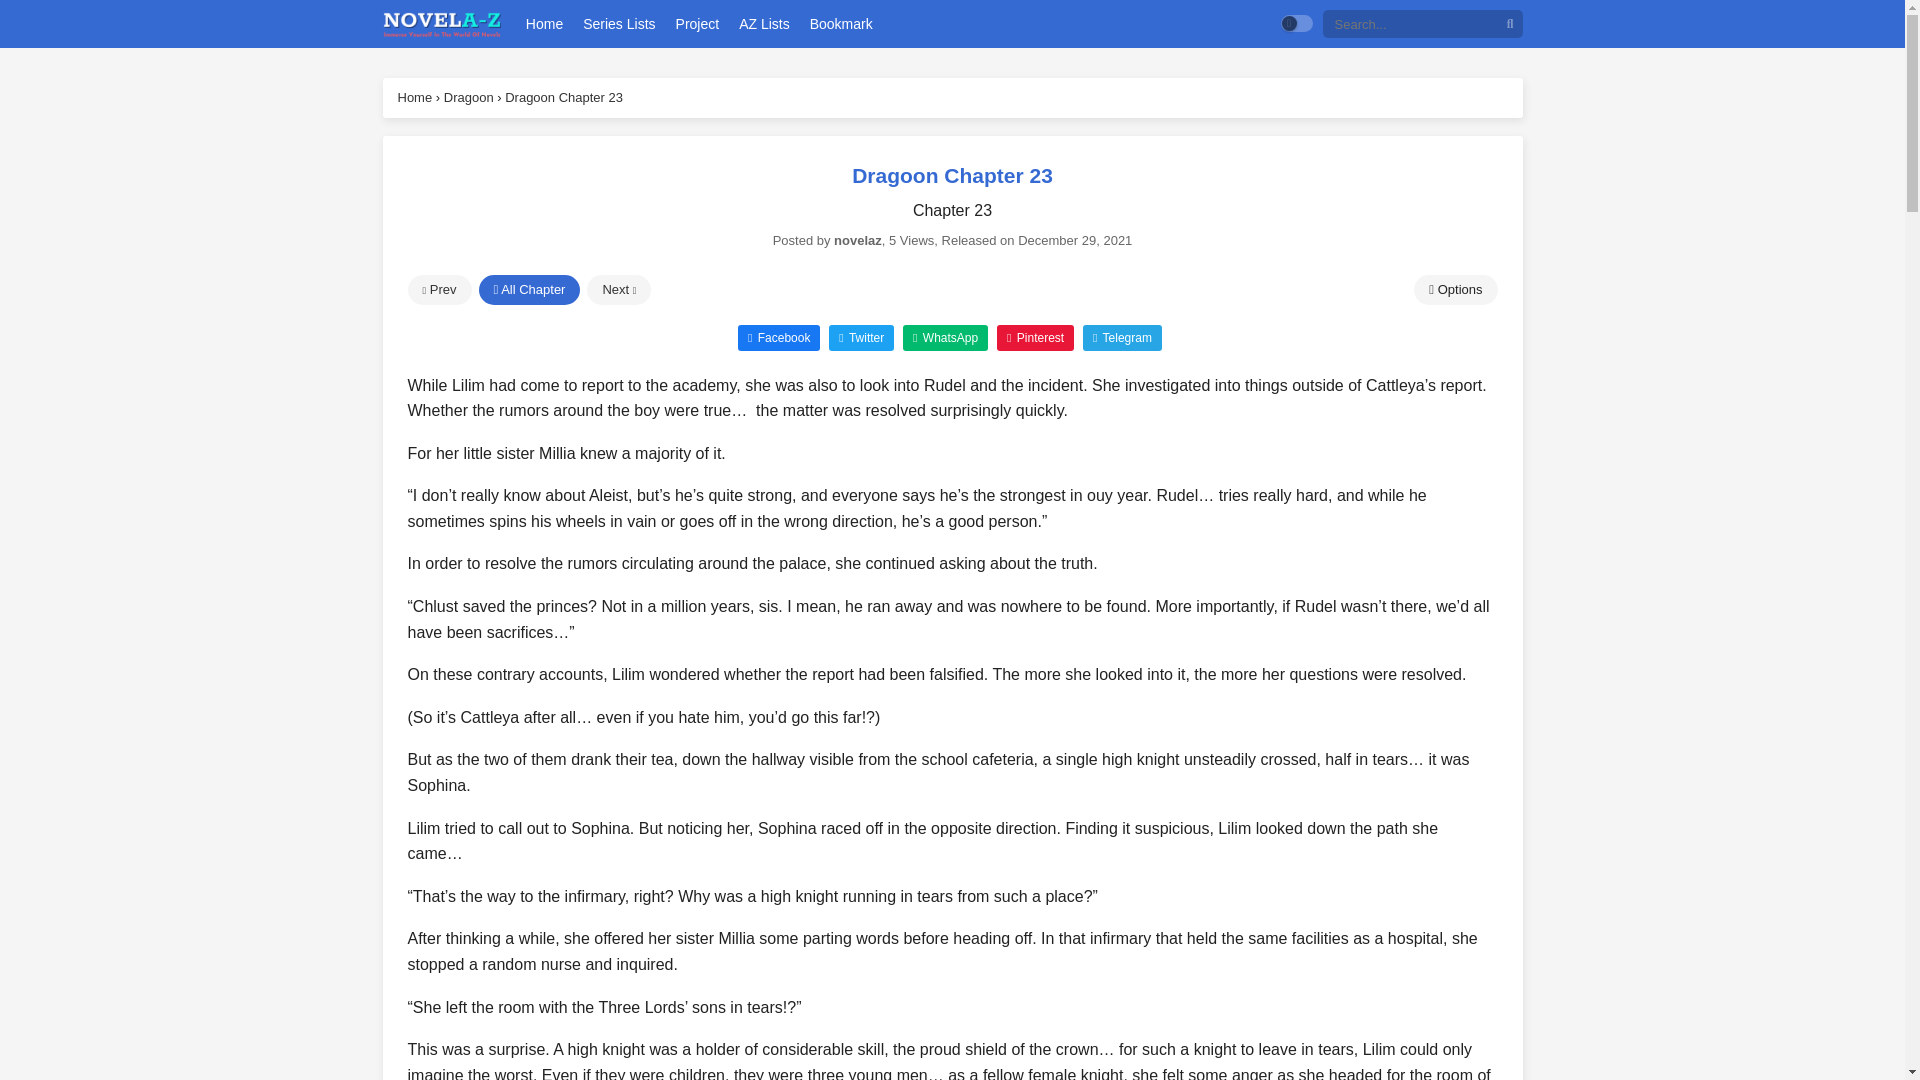  What do you see at coordinates (764, 24) in the screenshot?
I see `AZ Lists` at bounding box center [764, 24].